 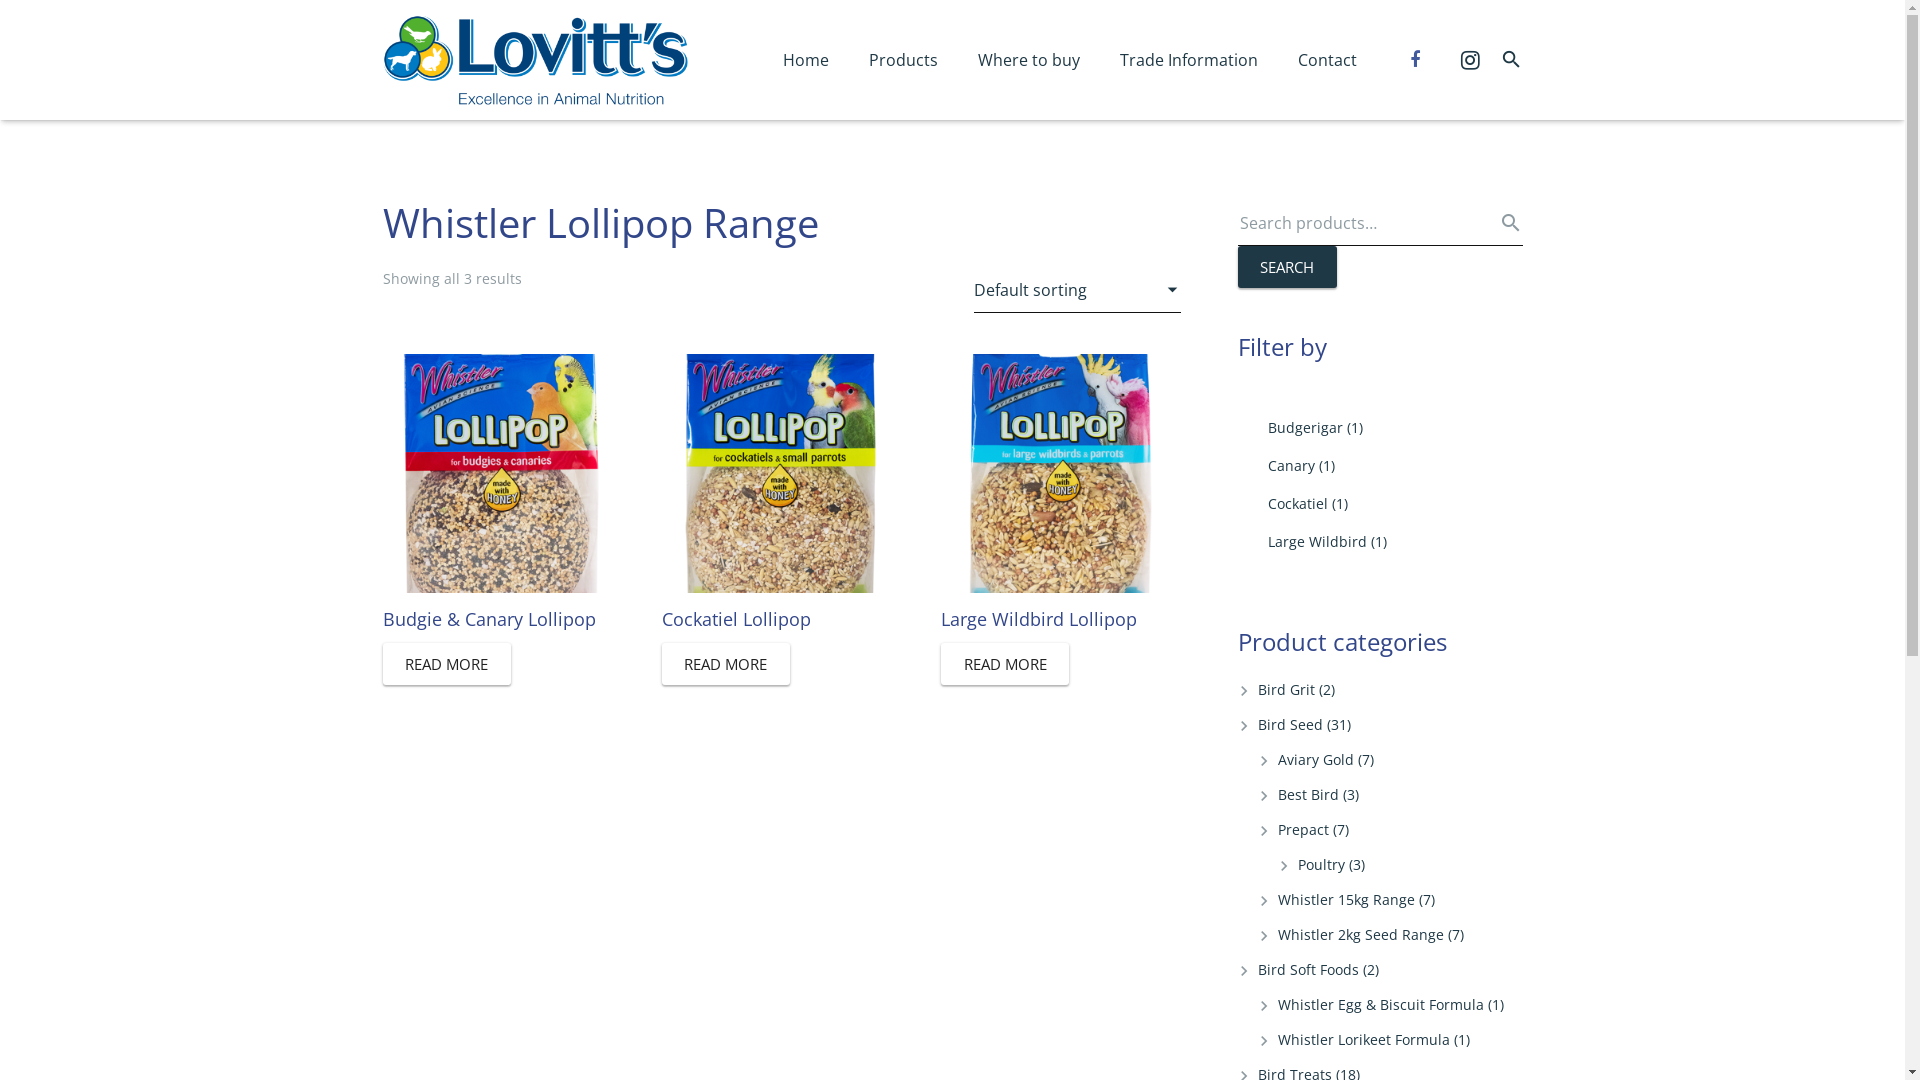 What do you see at coordinates (1005, 664) in the screenshot?
I see `READ MORE` at bounding box center [1005, 664].